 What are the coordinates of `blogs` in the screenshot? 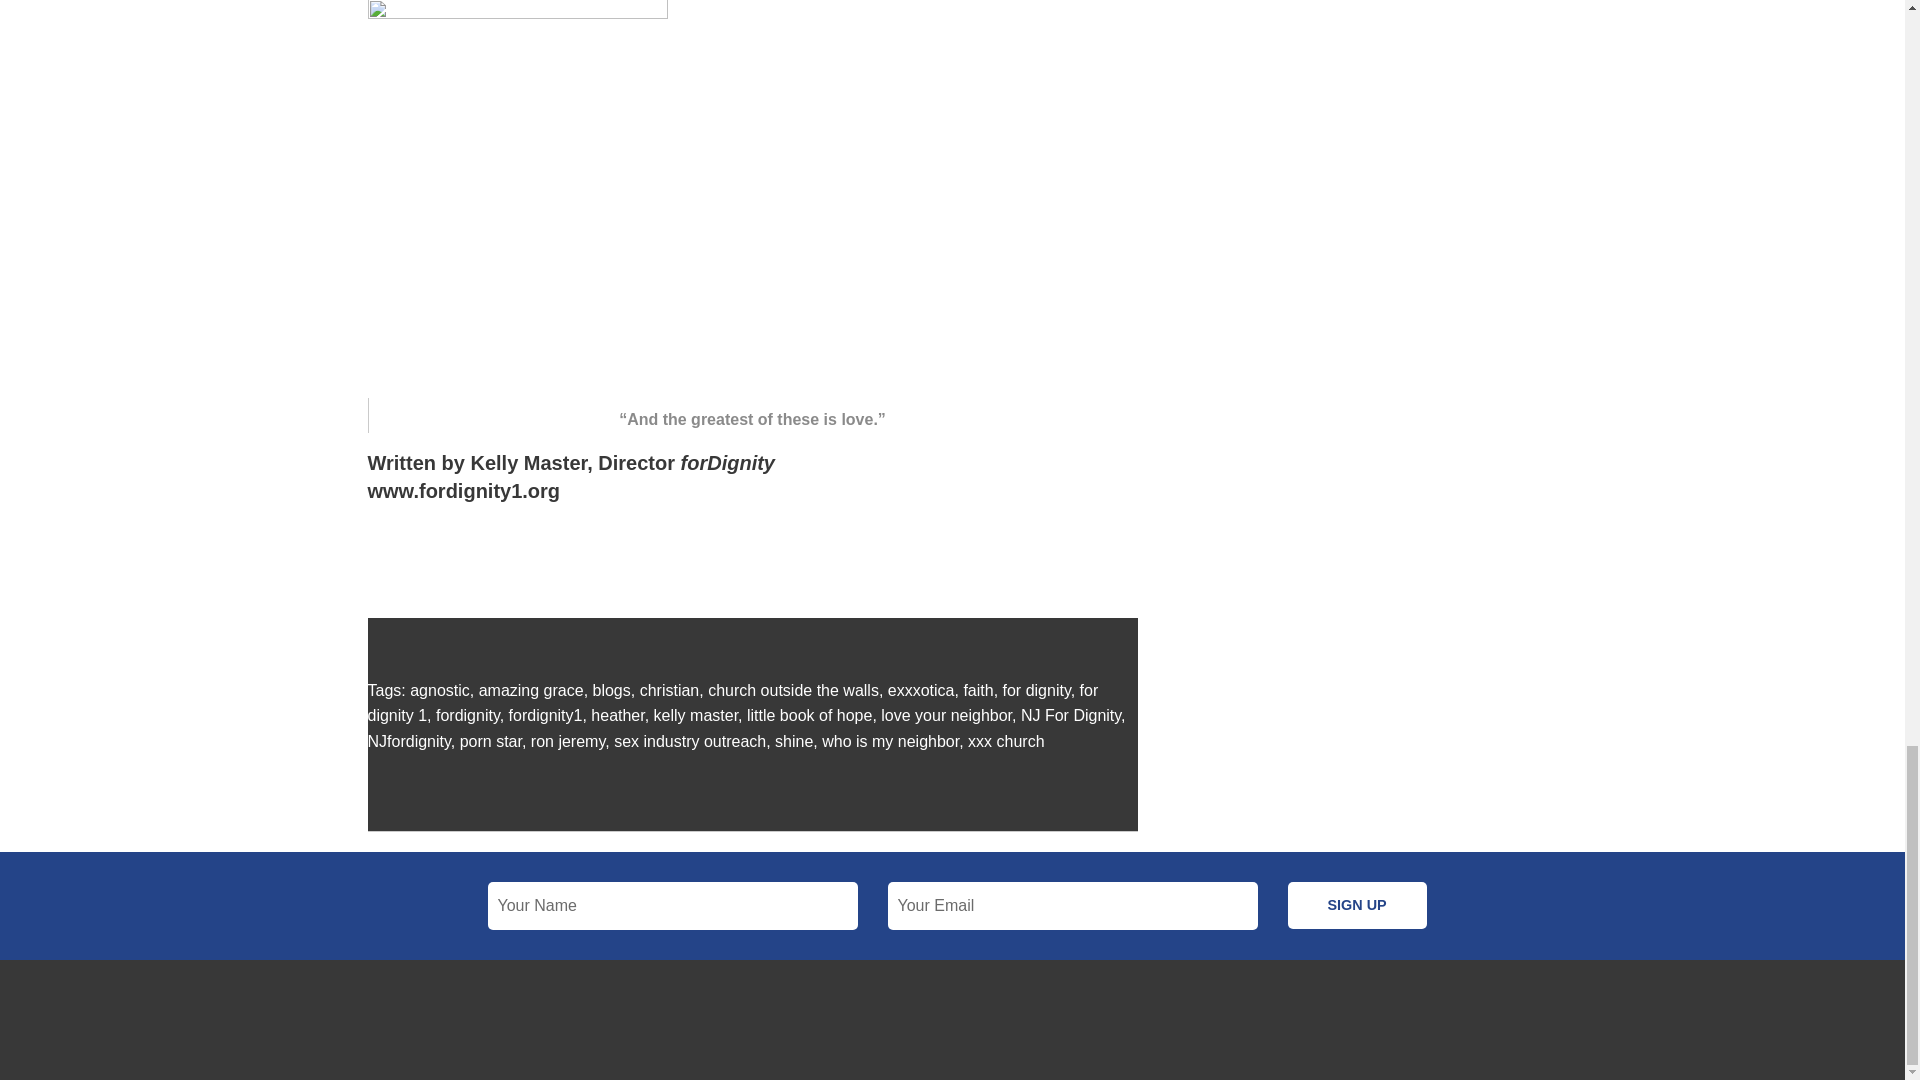 It's located at (612, 690).